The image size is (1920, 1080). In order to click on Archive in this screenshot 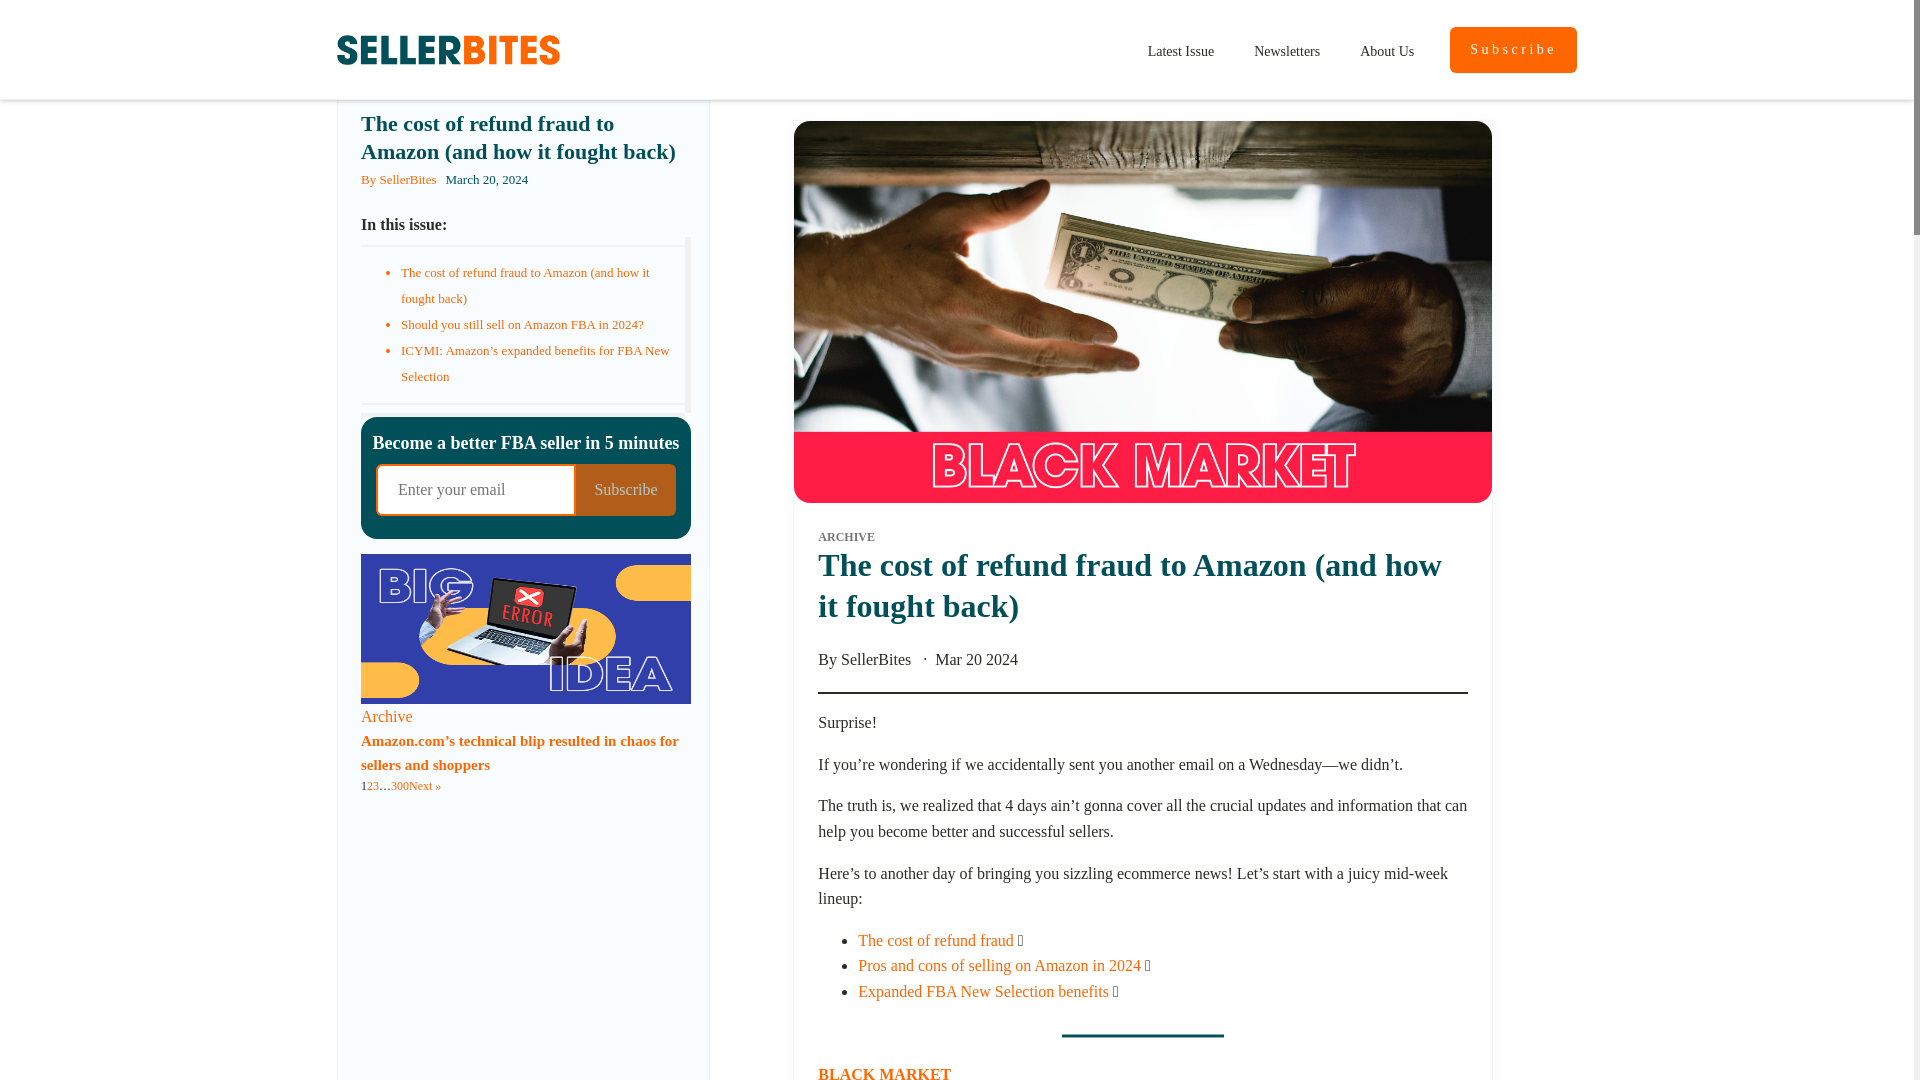, I will do `click(386, 716)`.